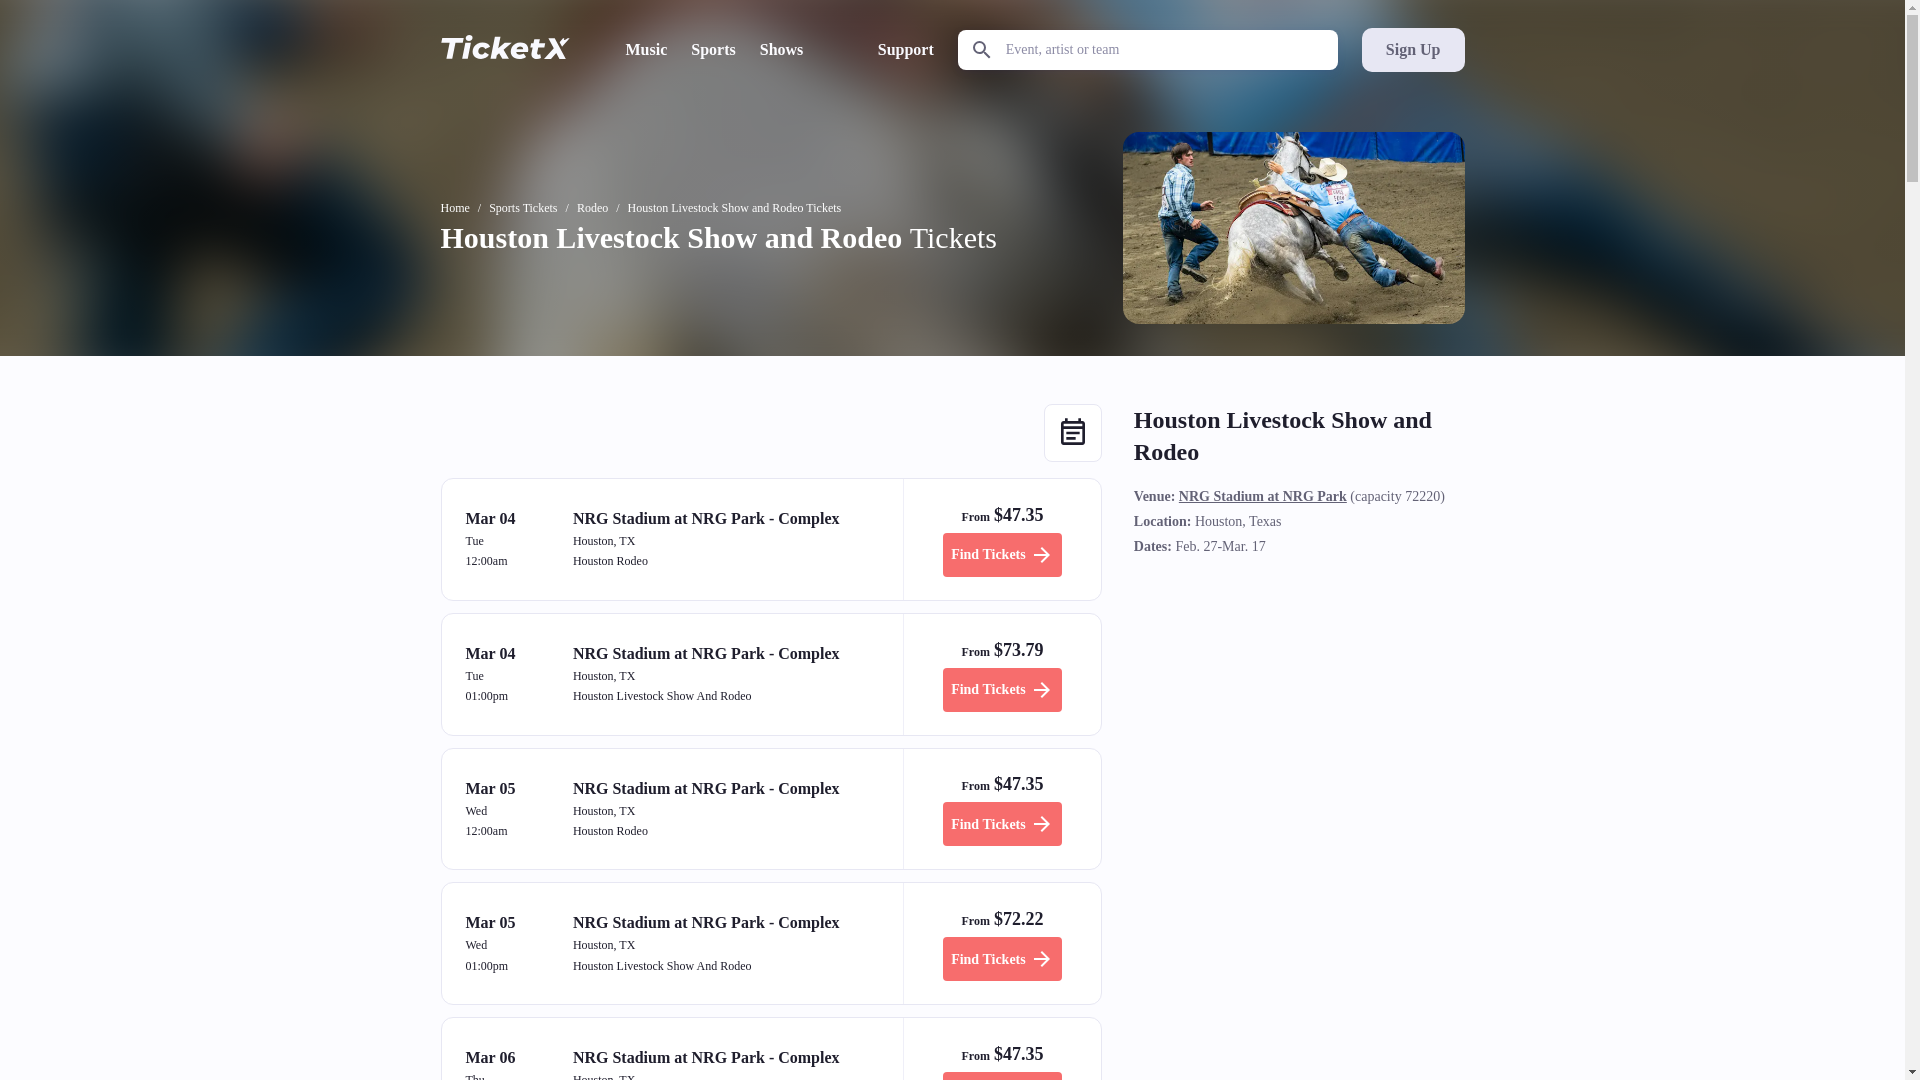 This screenshot has width=1920, height=1080. I want to click on Rodeo, so click(592, 208).